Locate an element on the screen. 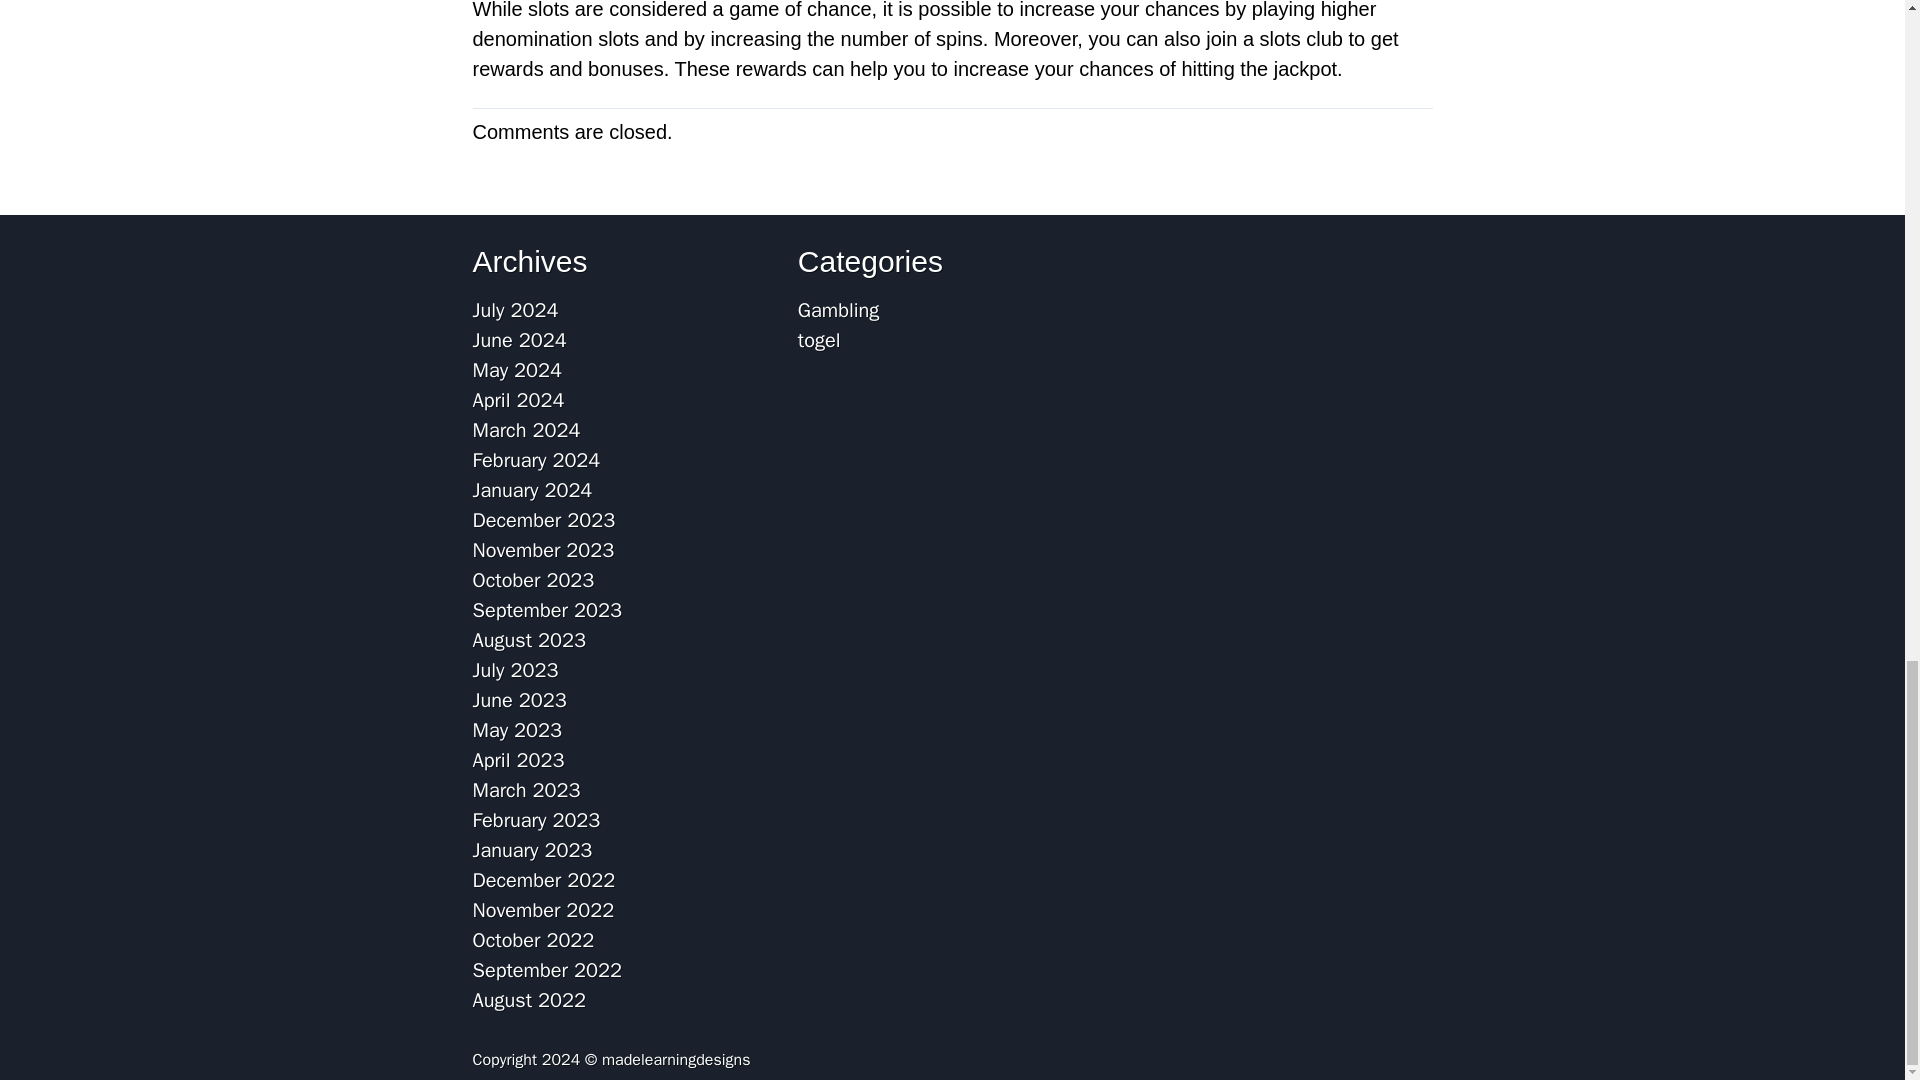 This screenshot has height=1080, width=1920. August 2022 is located at coordinates (528, 1000).